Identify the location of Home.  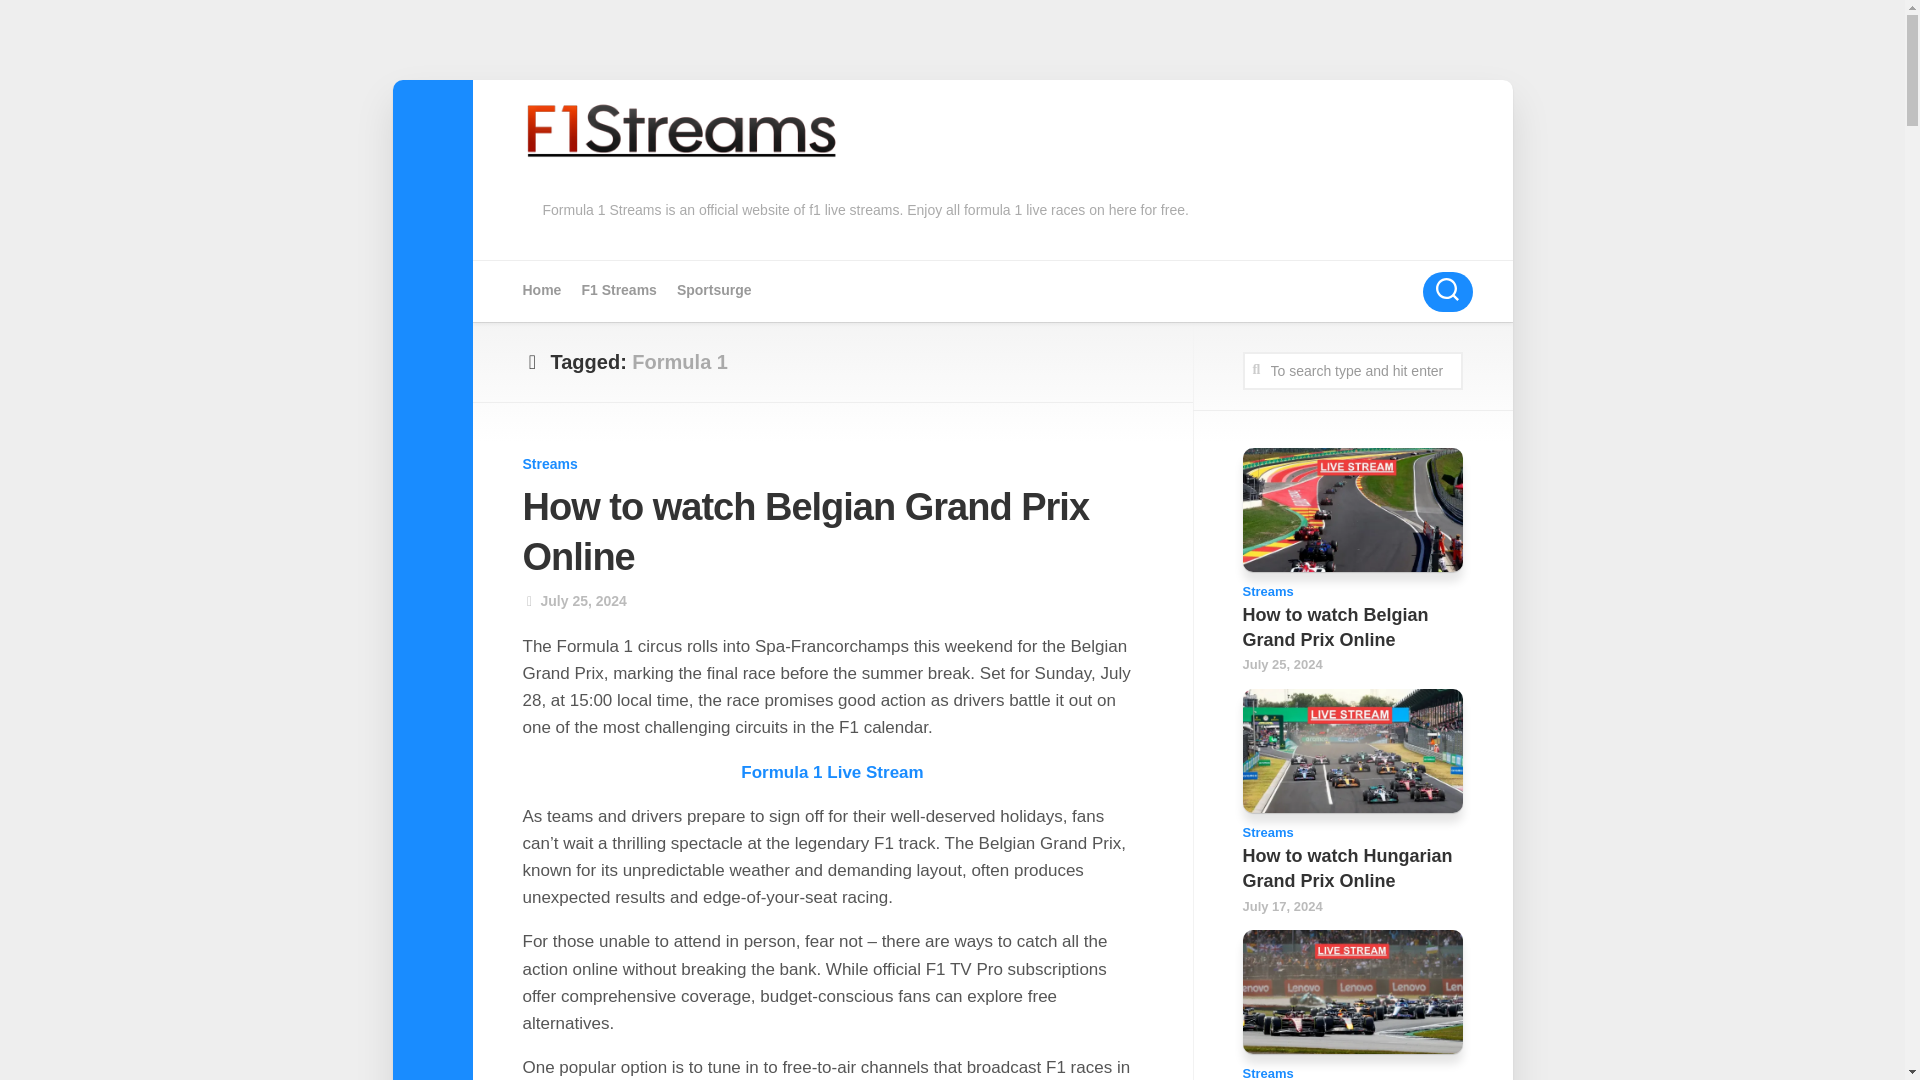
(541, 290).